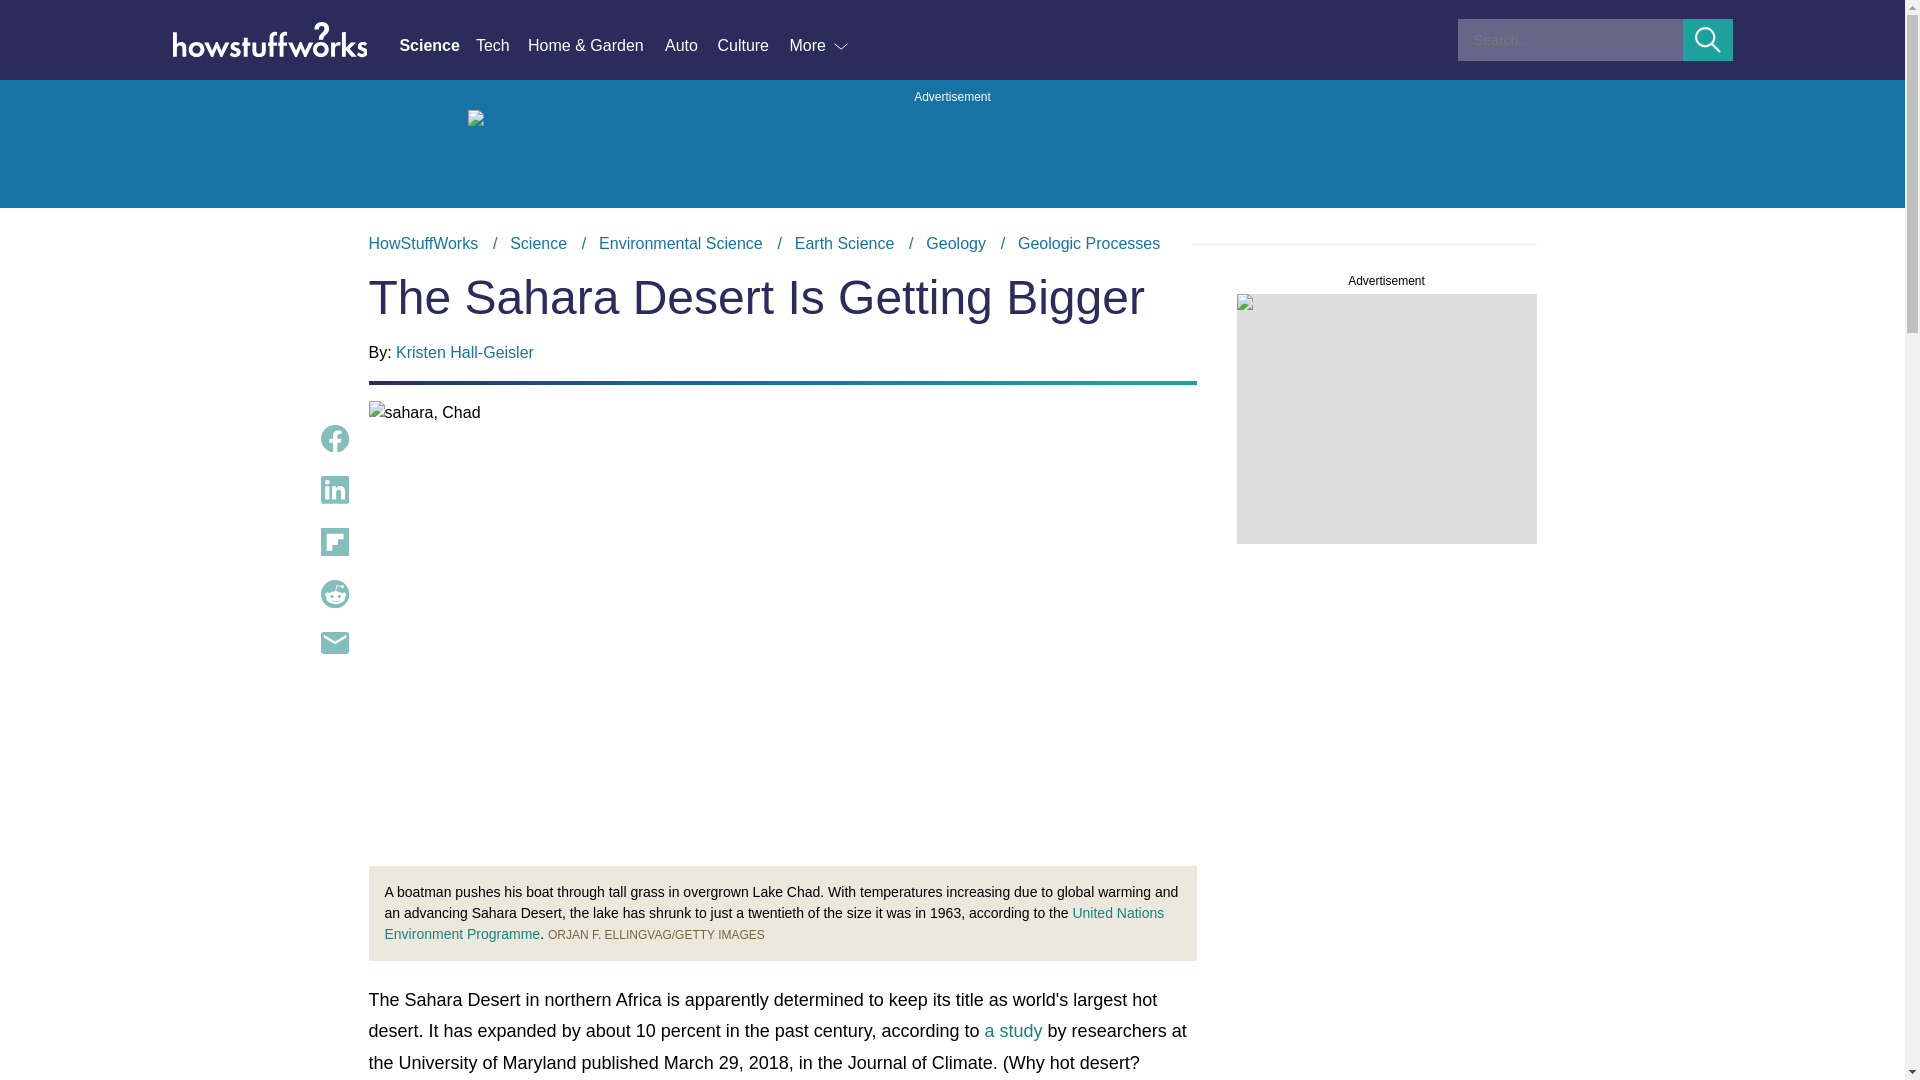 This screenshot has height=1080, width=1920. What do you see at coordinates (423, 243) in the screenshot?
I see `HowStuffWorks` at bounding box center [423, 243].